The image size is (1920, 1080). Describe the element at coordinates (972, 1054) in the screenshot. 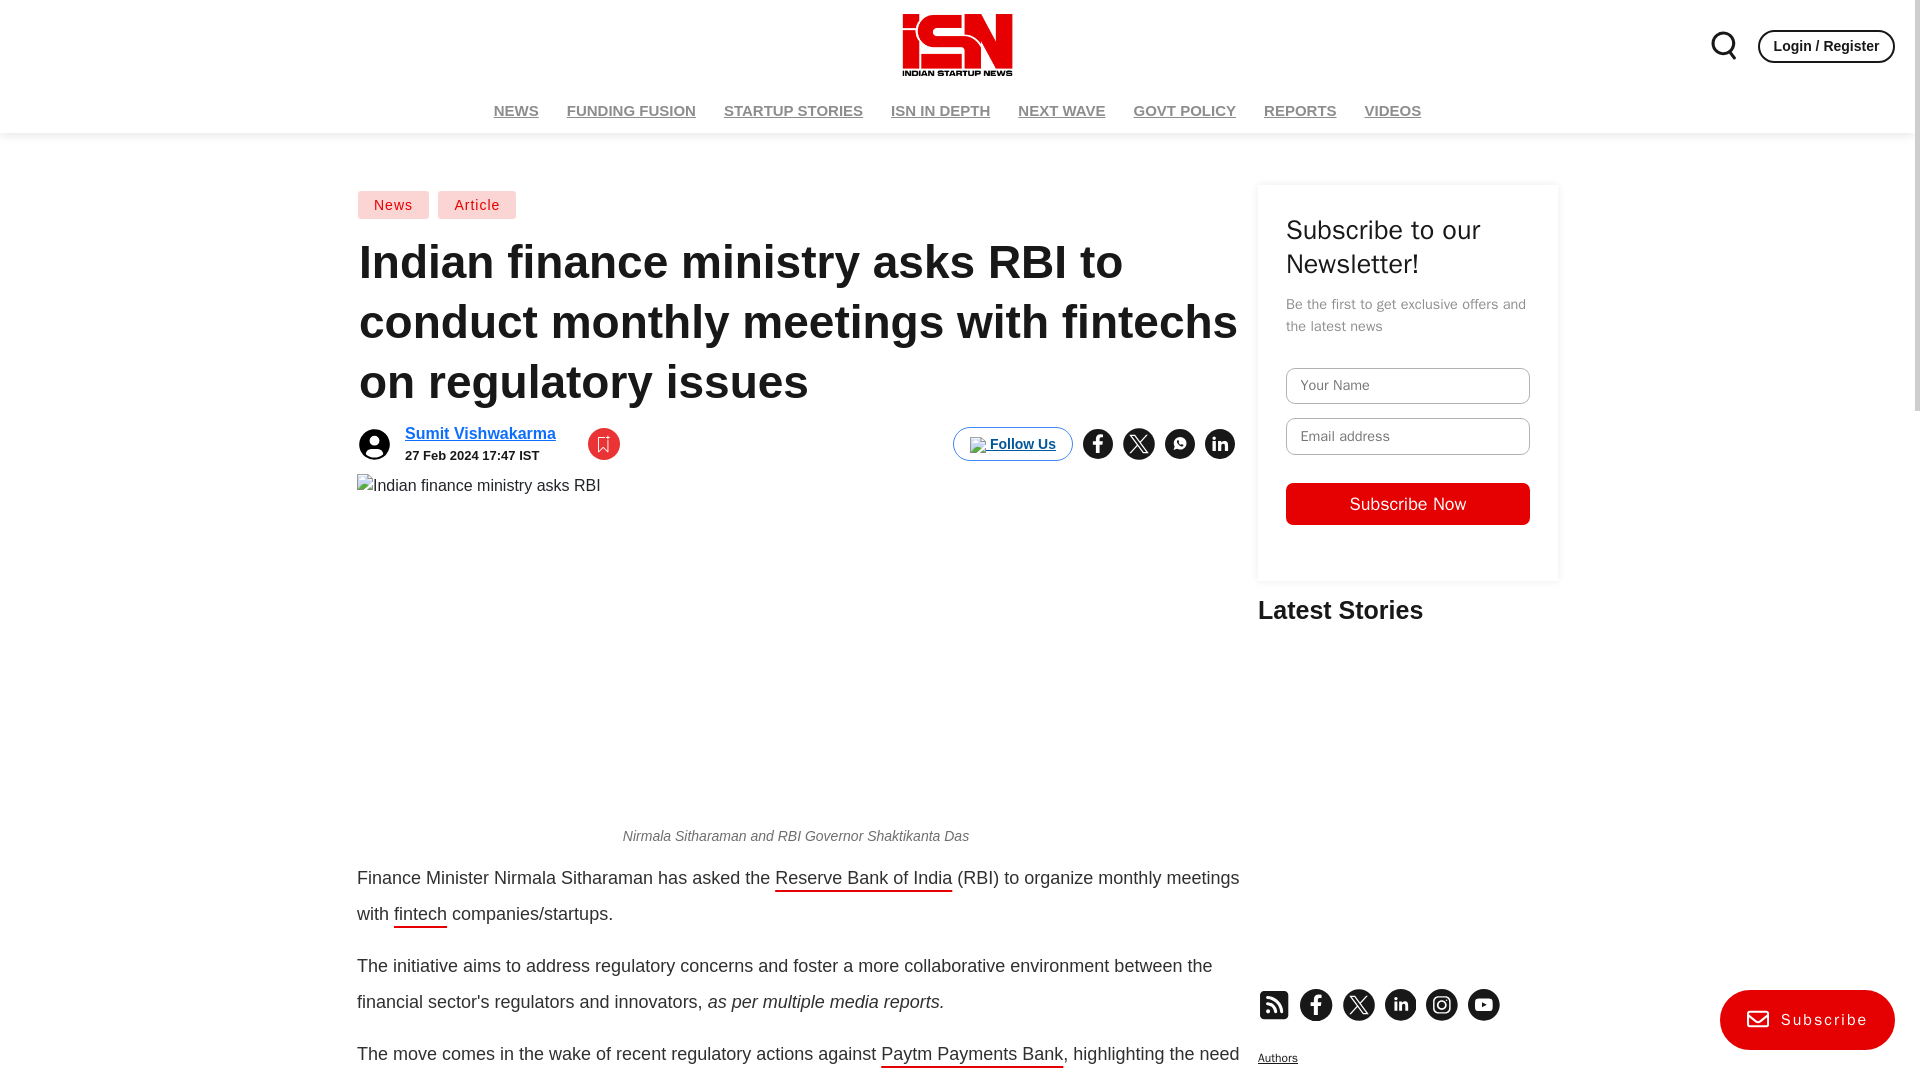

I see `Paytm Payments Bank` at that location.